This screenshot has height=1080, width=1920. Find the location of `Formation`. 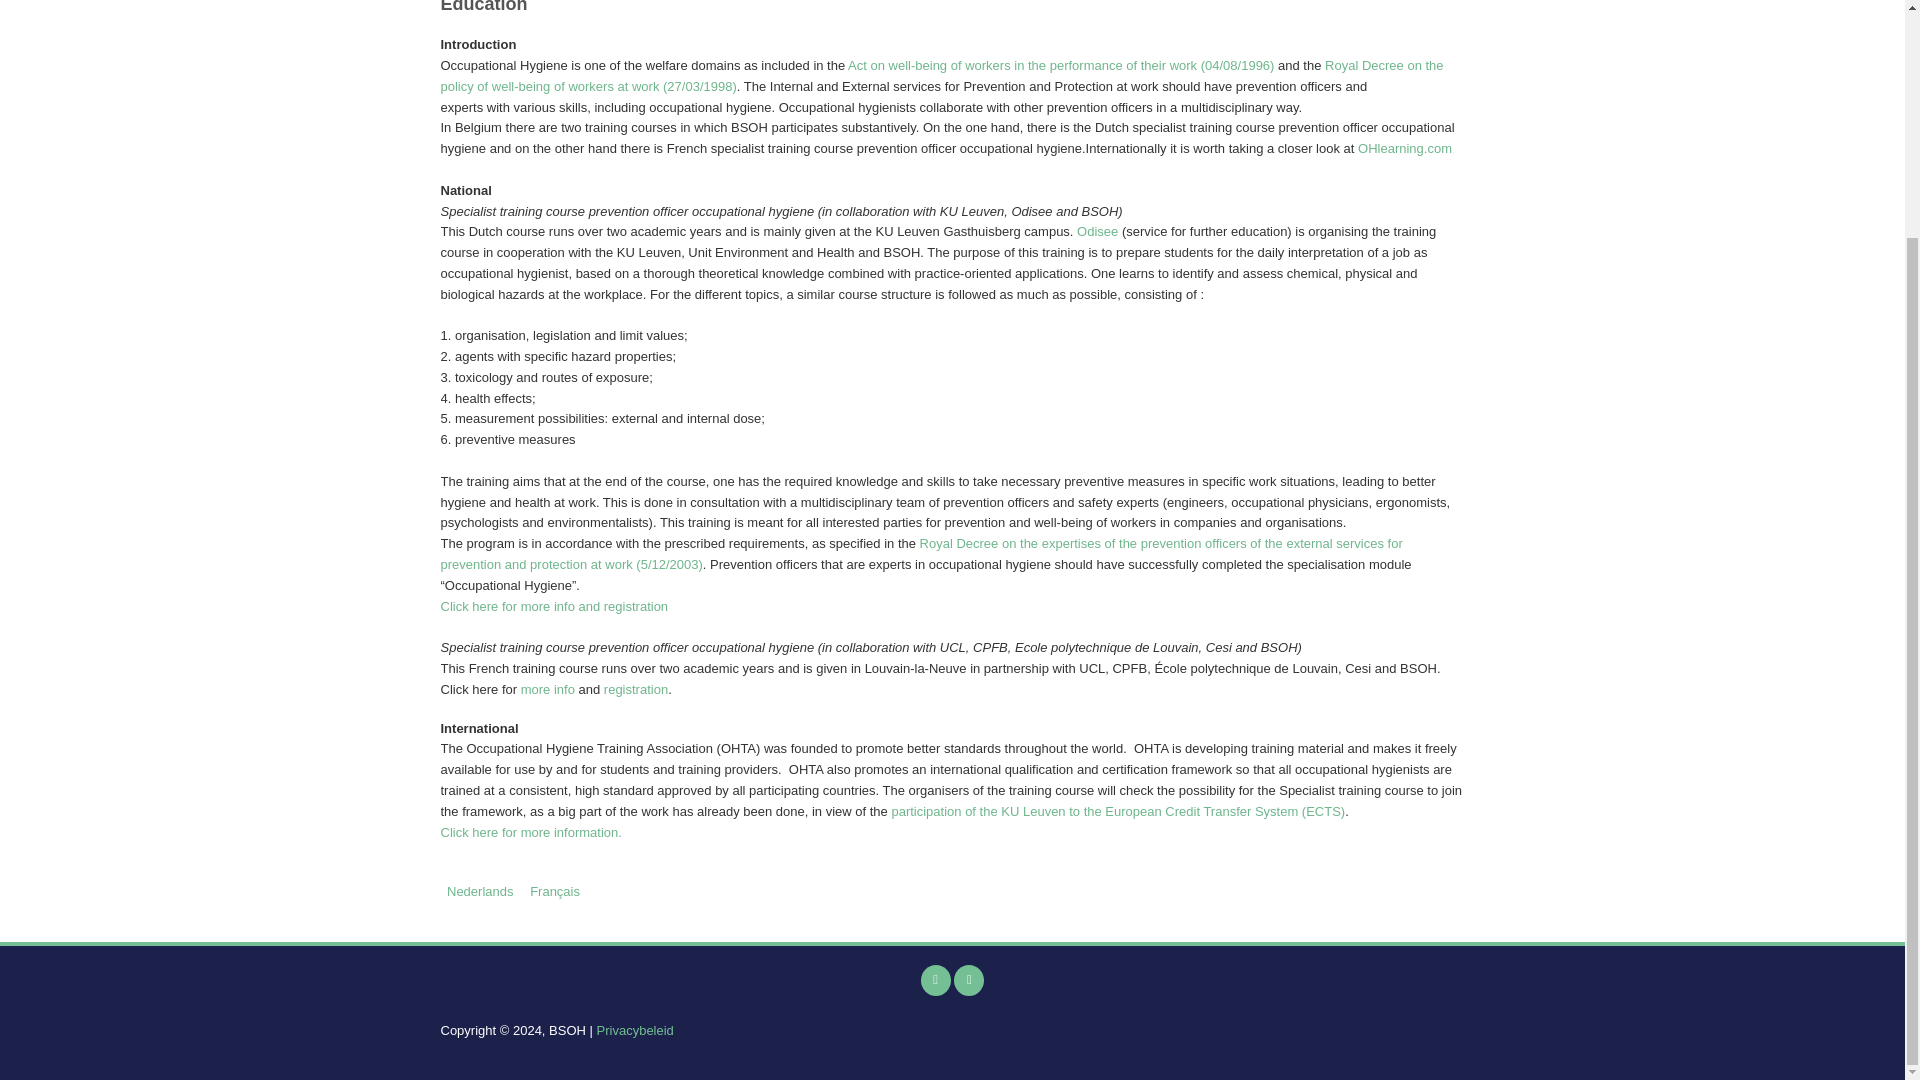

Formation is located at coordinates (554, 891).